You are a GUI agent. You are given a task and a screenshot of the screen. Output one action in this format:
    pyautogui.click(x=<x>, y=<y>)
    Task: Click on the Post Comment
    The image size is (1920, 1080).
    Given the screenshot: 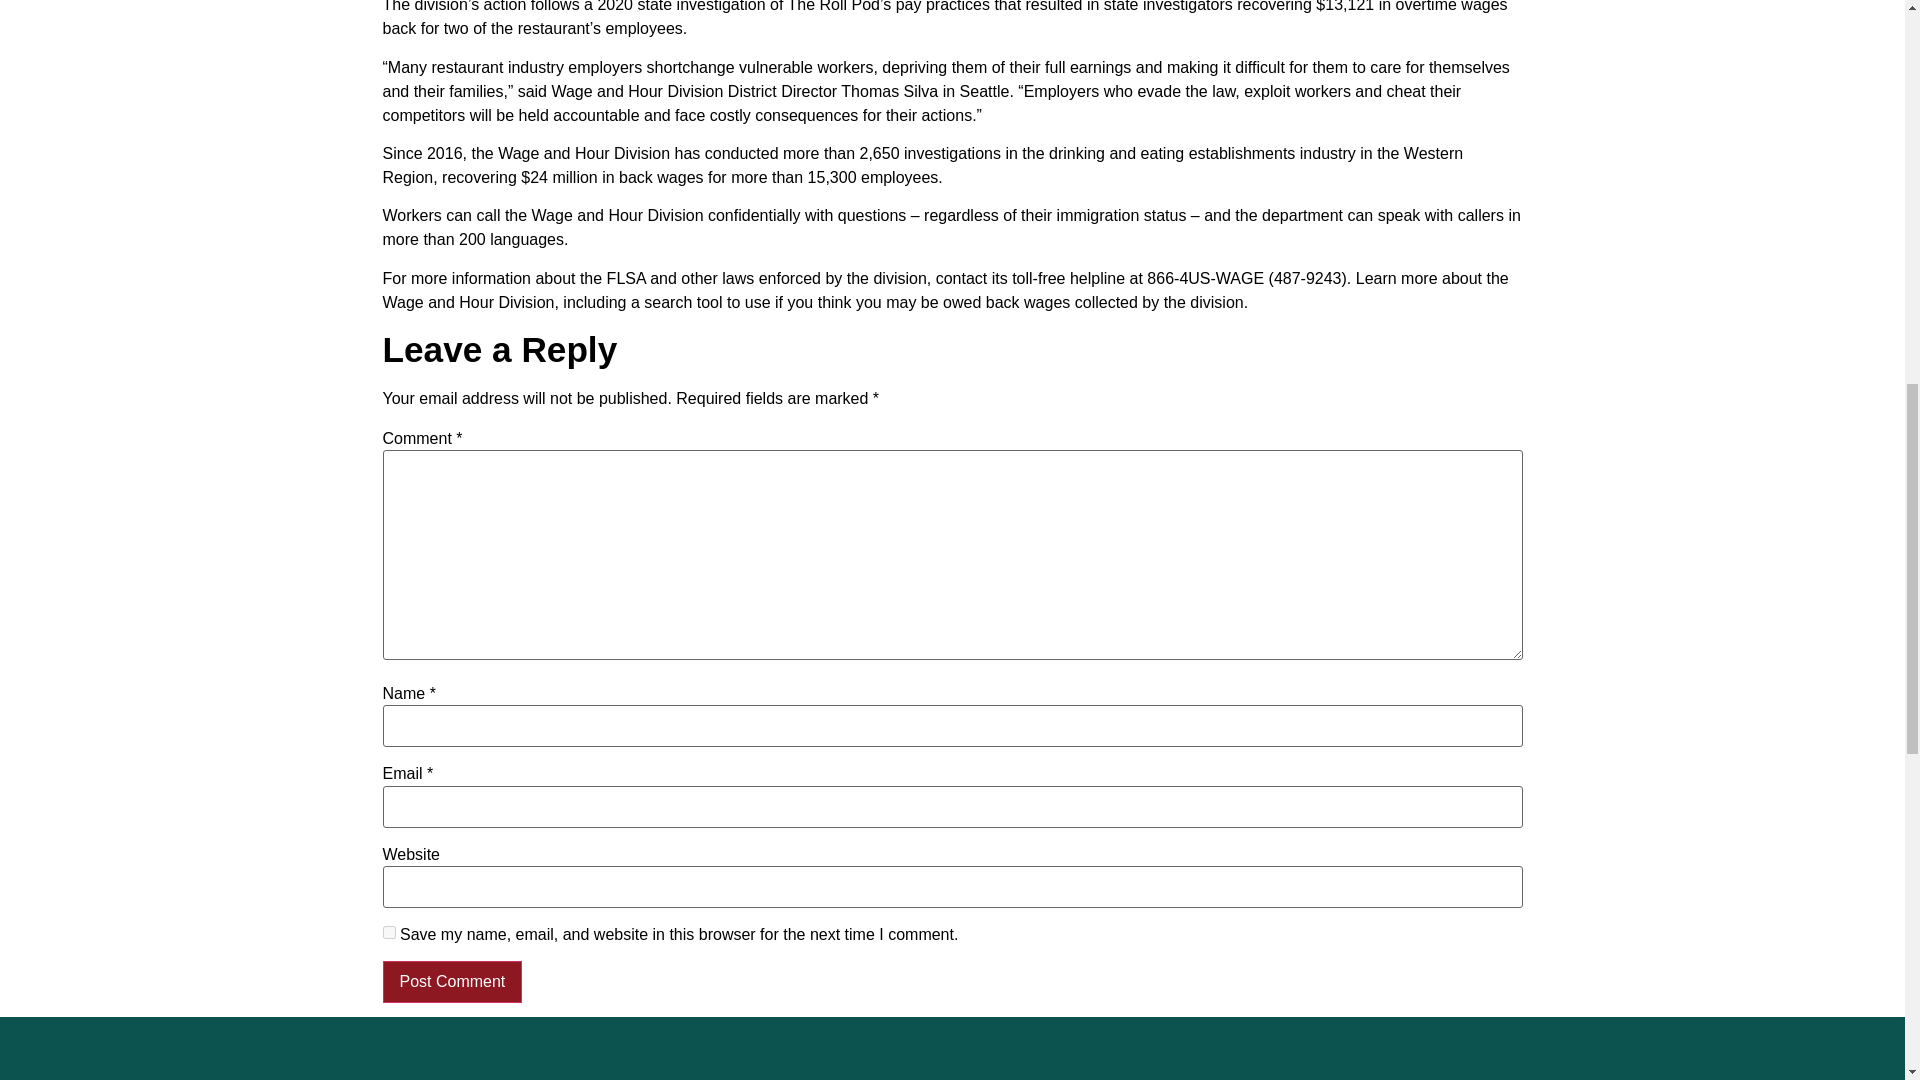 What is the action you would take?
    pyautogui.click(x=452, y=982)
    